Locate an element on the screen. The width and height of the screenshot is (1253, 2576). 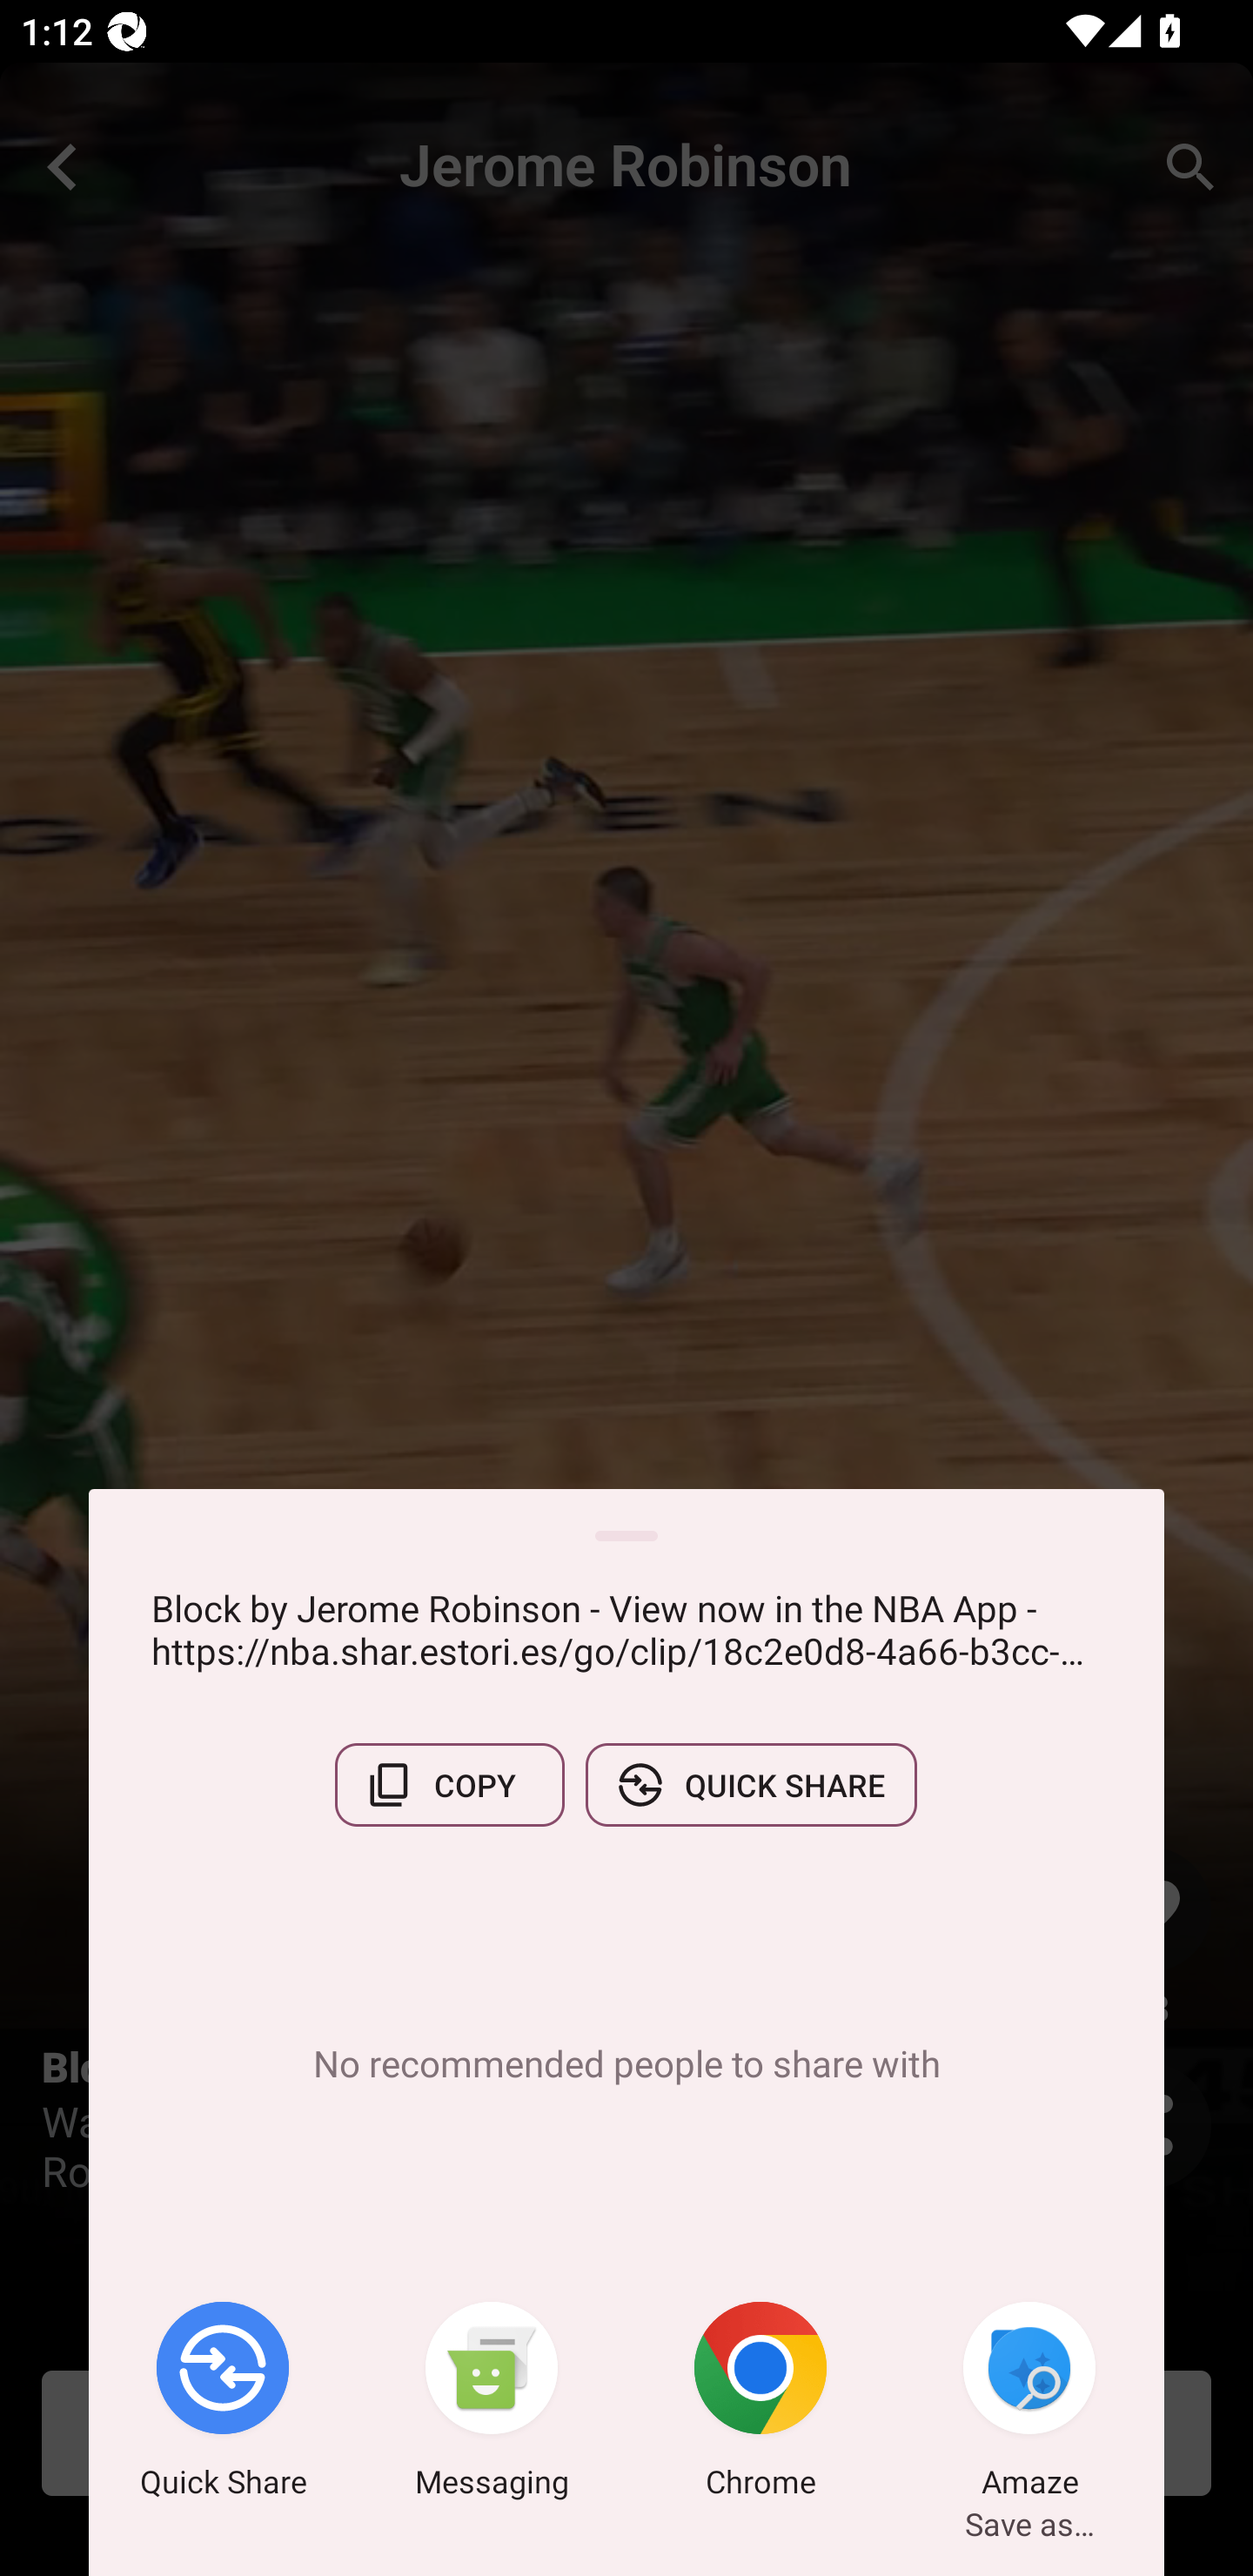
COPY is located at coordinates (449, 1785).